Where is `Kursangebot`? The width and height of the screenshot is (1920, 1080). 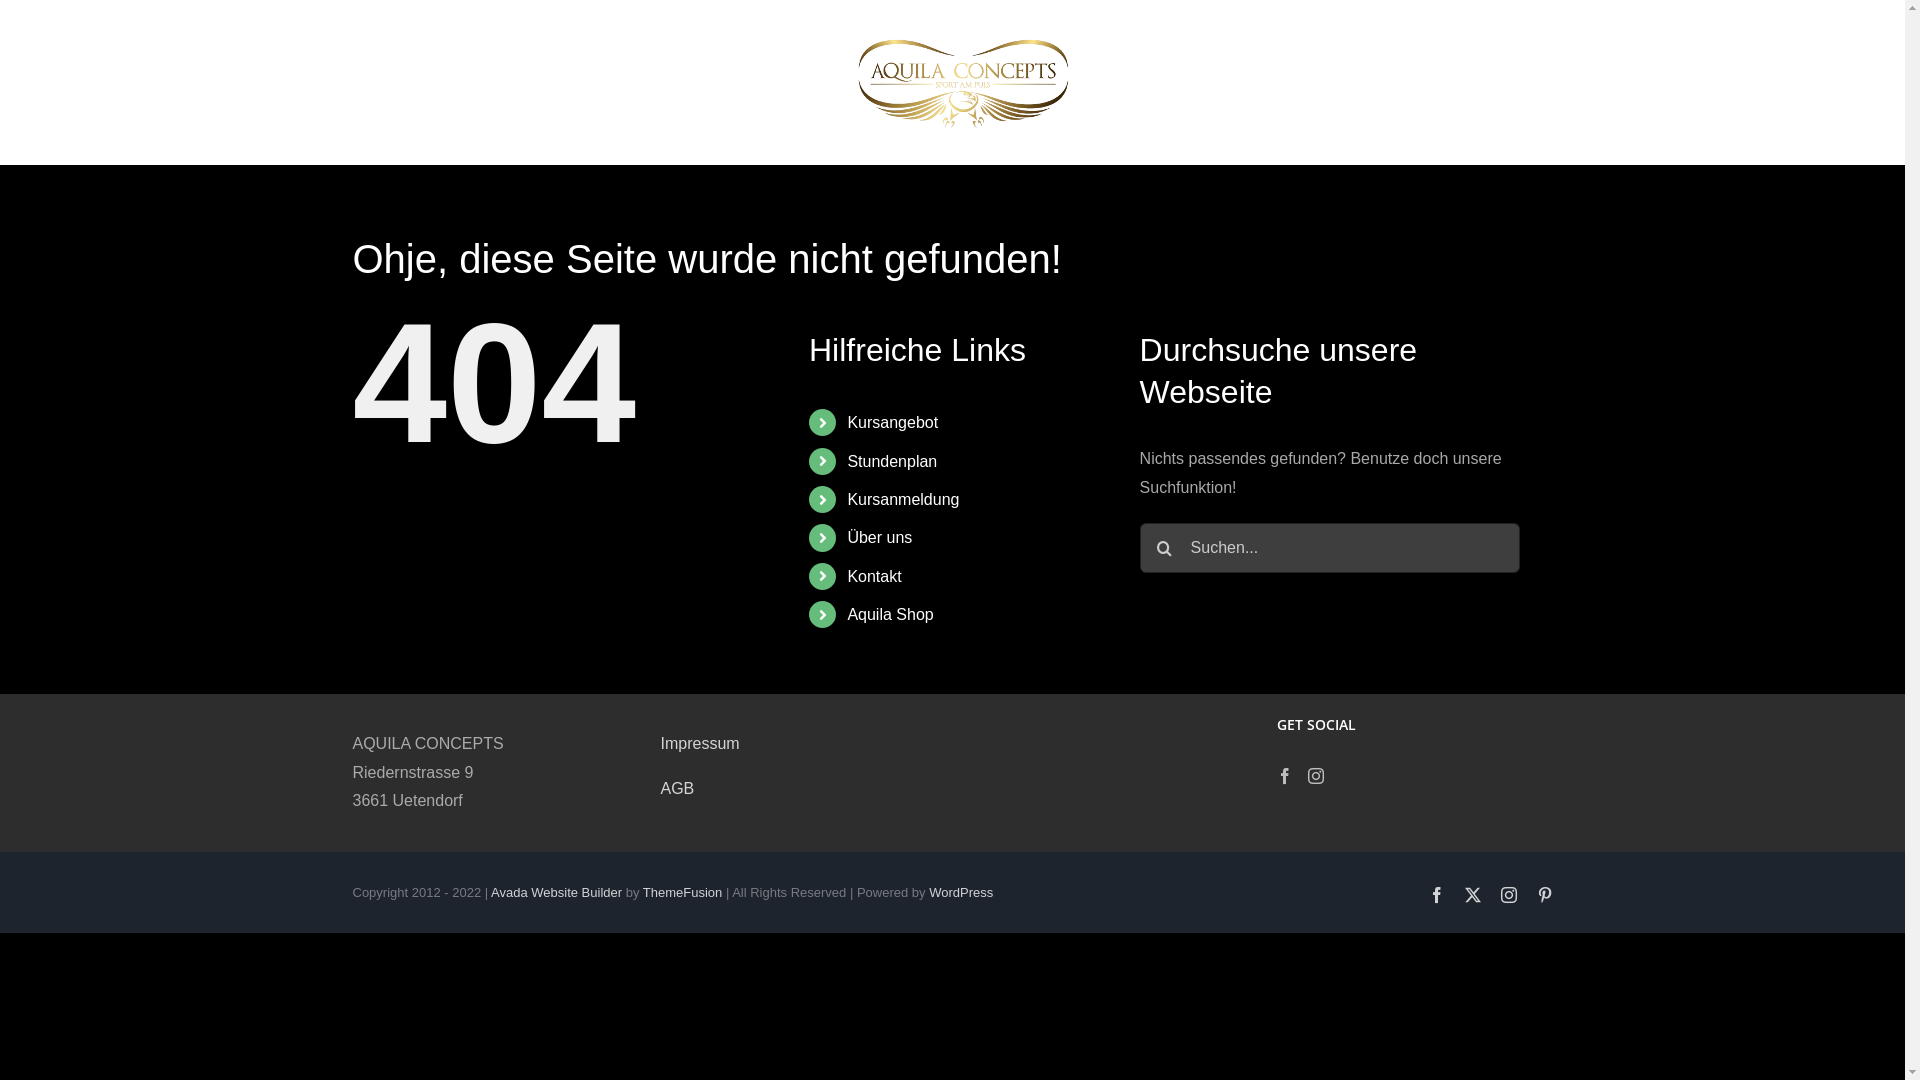
Kursangebot is located at coordinates (529, 82).